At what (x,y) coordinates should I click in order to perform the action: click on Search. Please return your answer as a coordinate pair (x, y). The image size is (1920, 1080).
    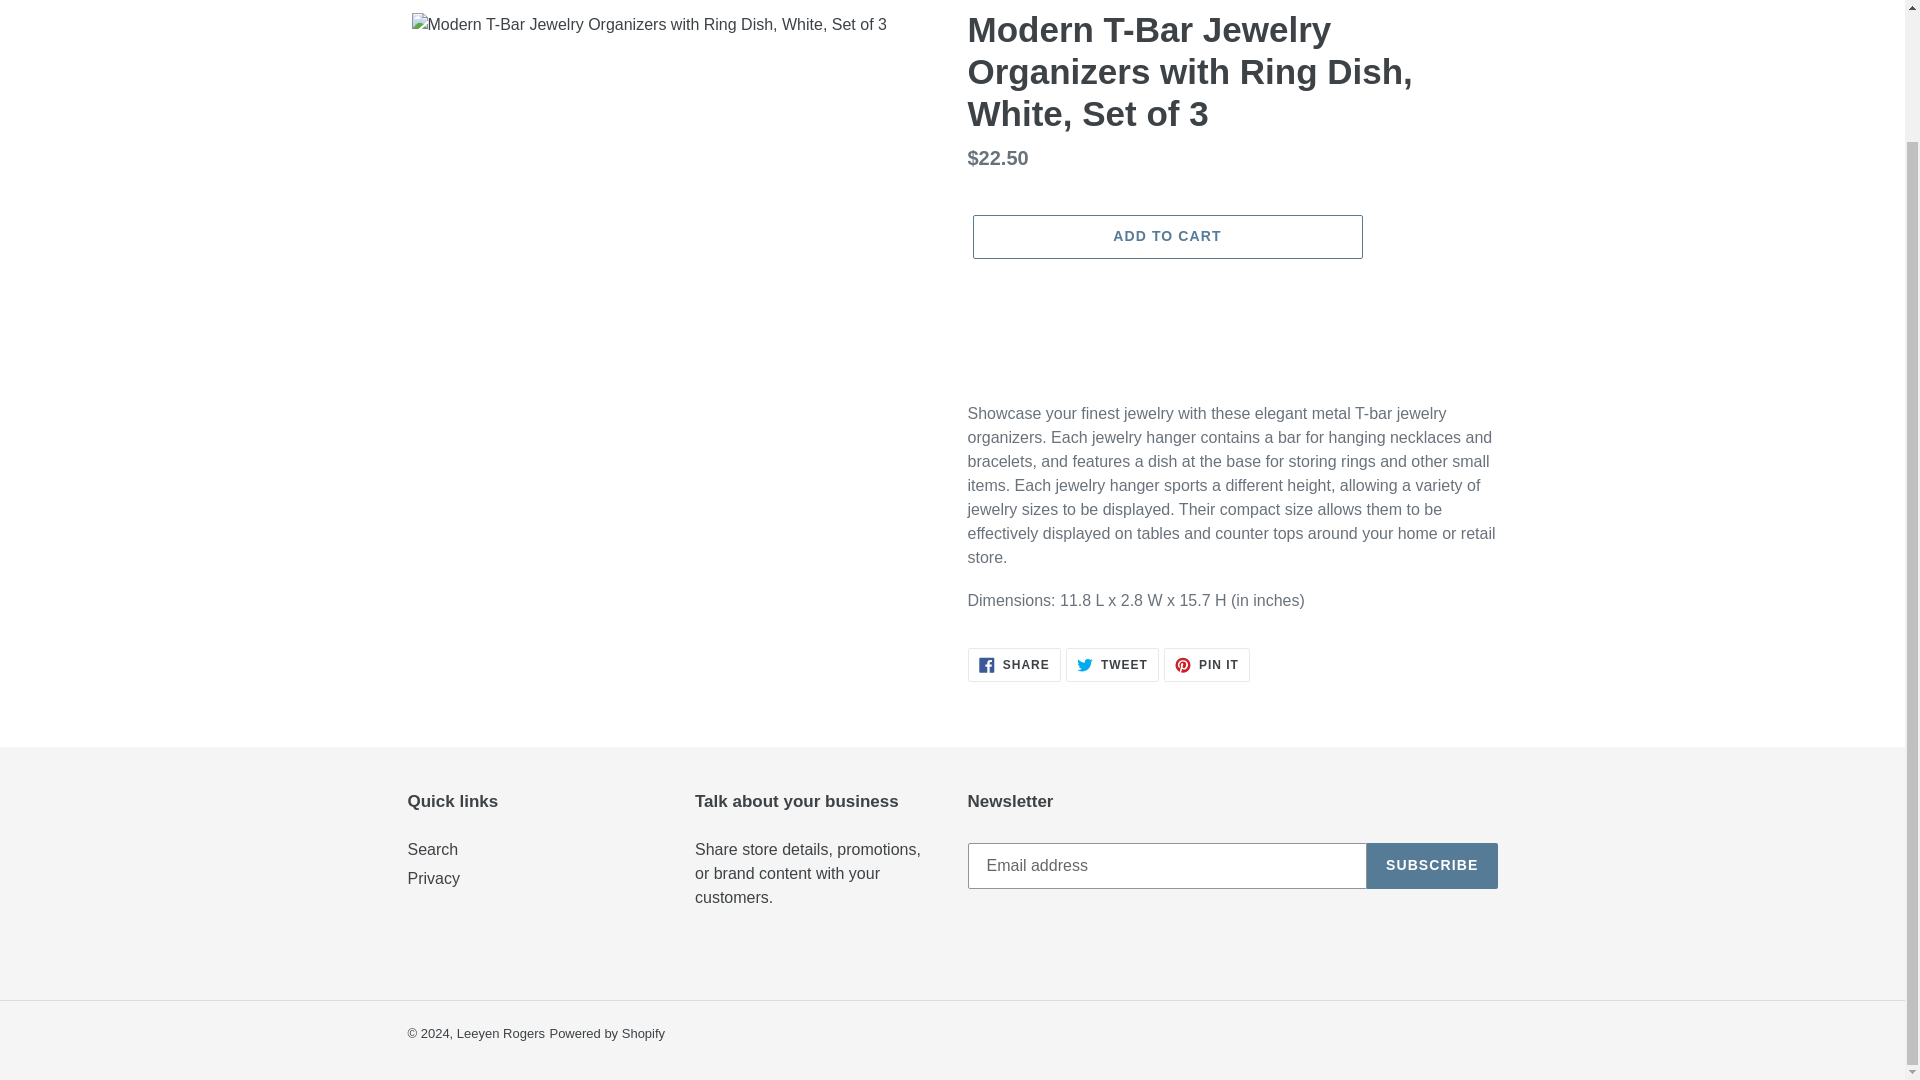
    Looking at the image, I should click on (432, 849).